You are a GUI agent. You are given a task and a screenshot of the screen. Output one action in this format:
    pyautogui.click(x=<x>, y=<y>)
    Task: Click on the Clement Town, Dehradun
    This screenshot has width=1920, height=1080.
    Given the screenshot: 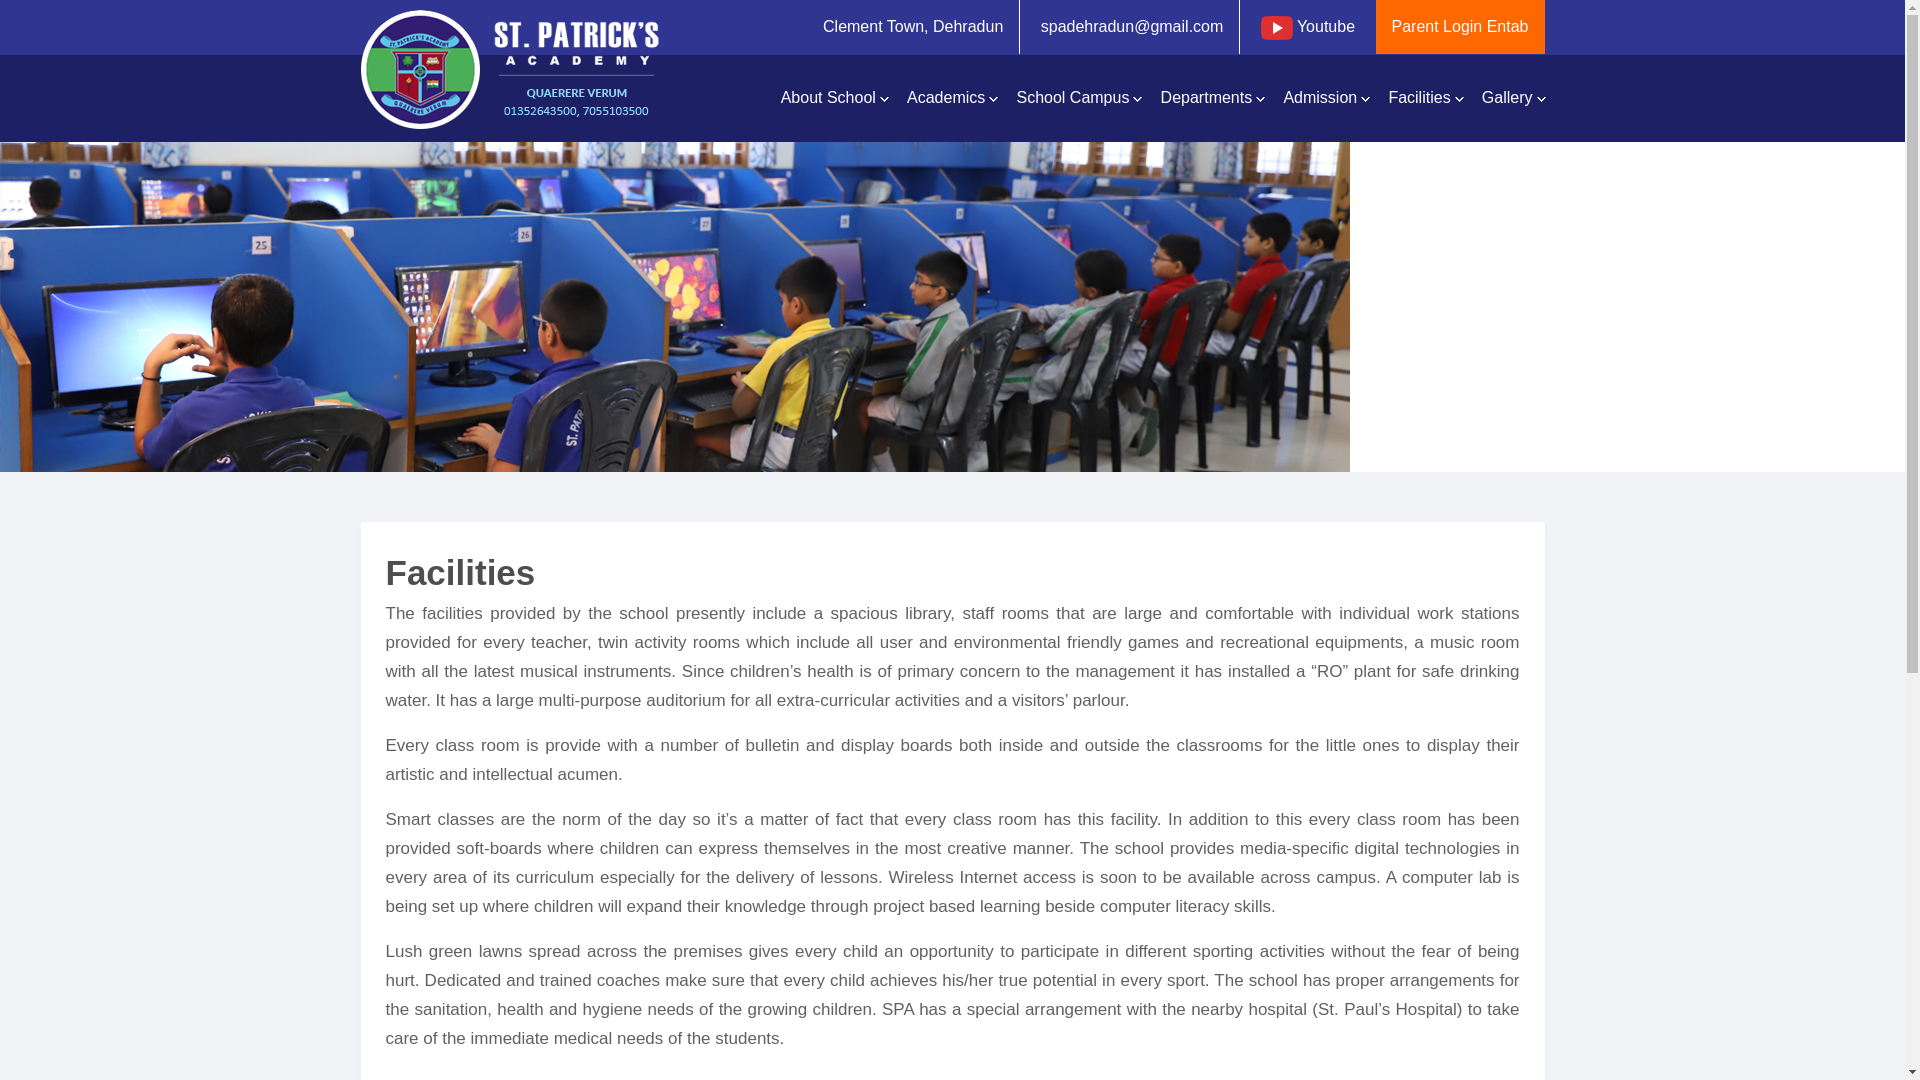 What is the action you would take?
    pyautogui.click(x=912, y=26)
    